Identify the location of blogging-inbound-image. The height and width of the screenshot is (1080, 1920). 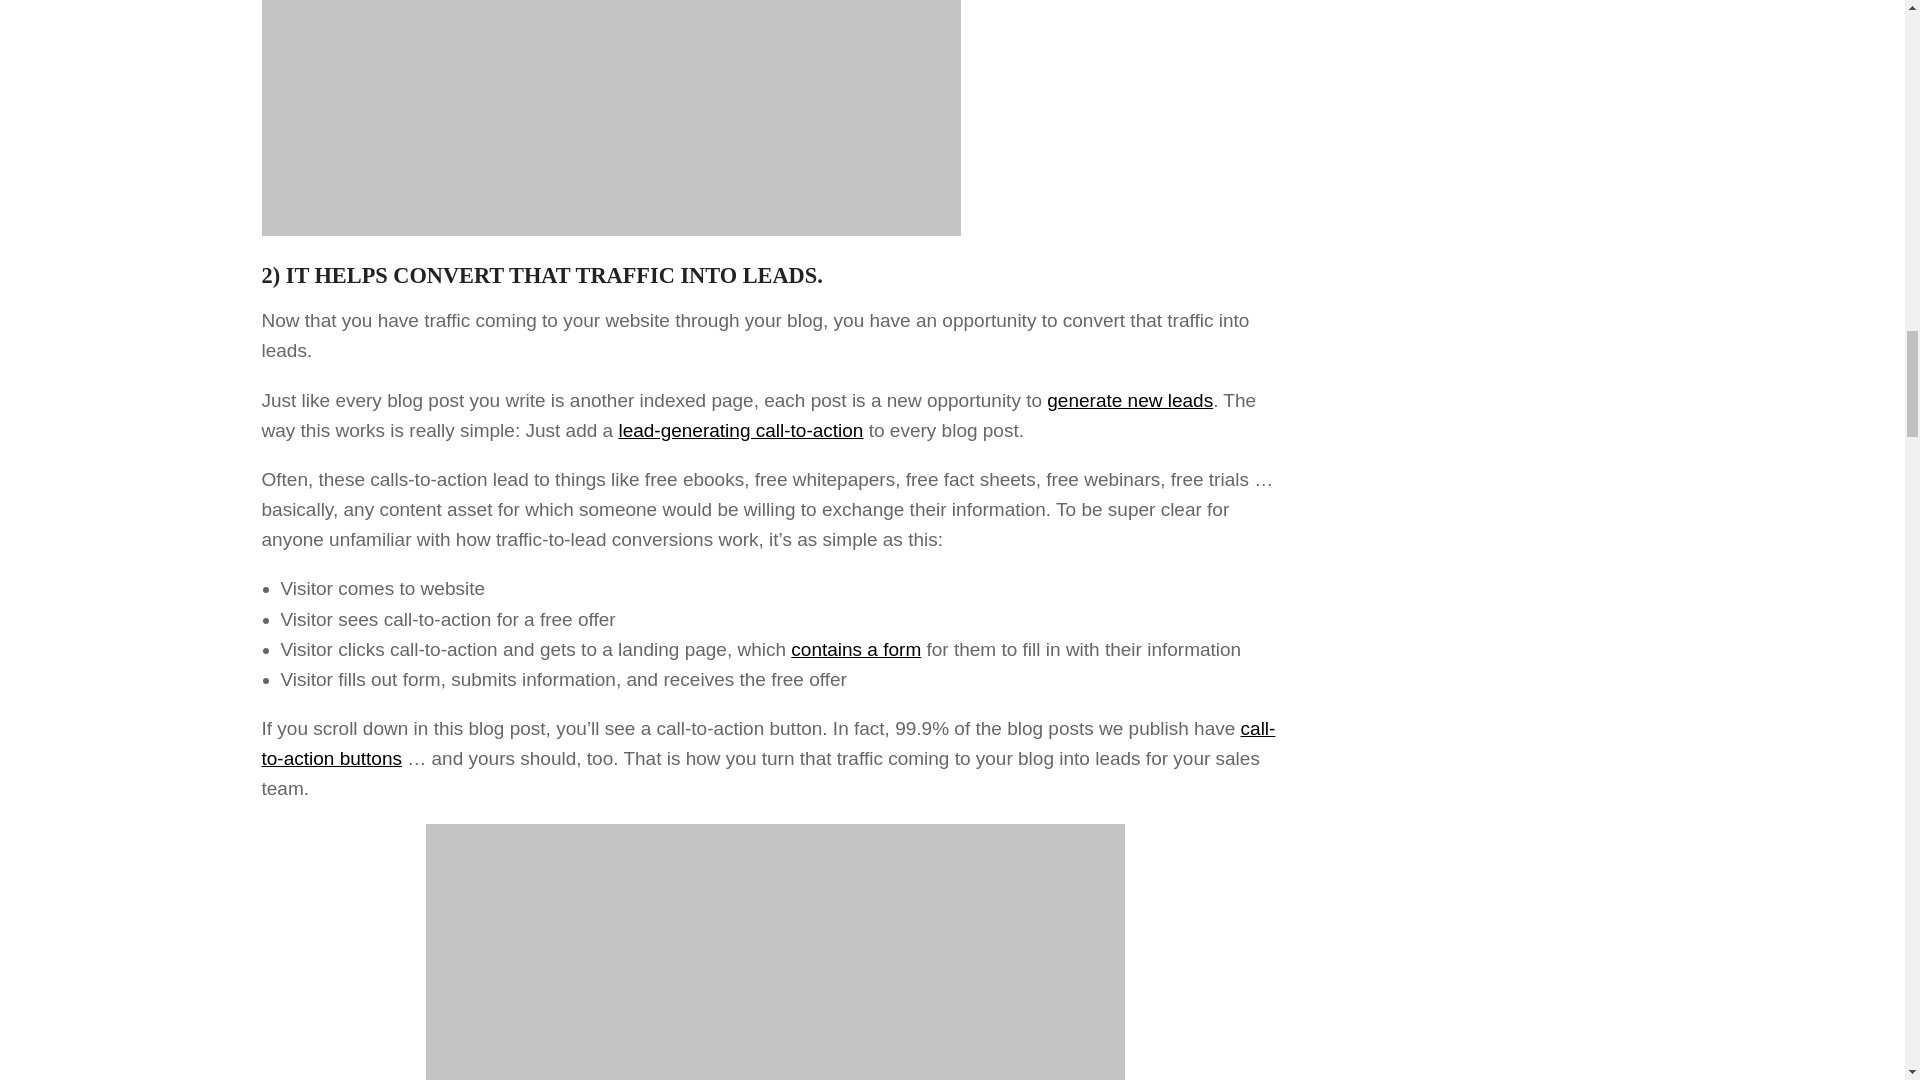
(776, 952).